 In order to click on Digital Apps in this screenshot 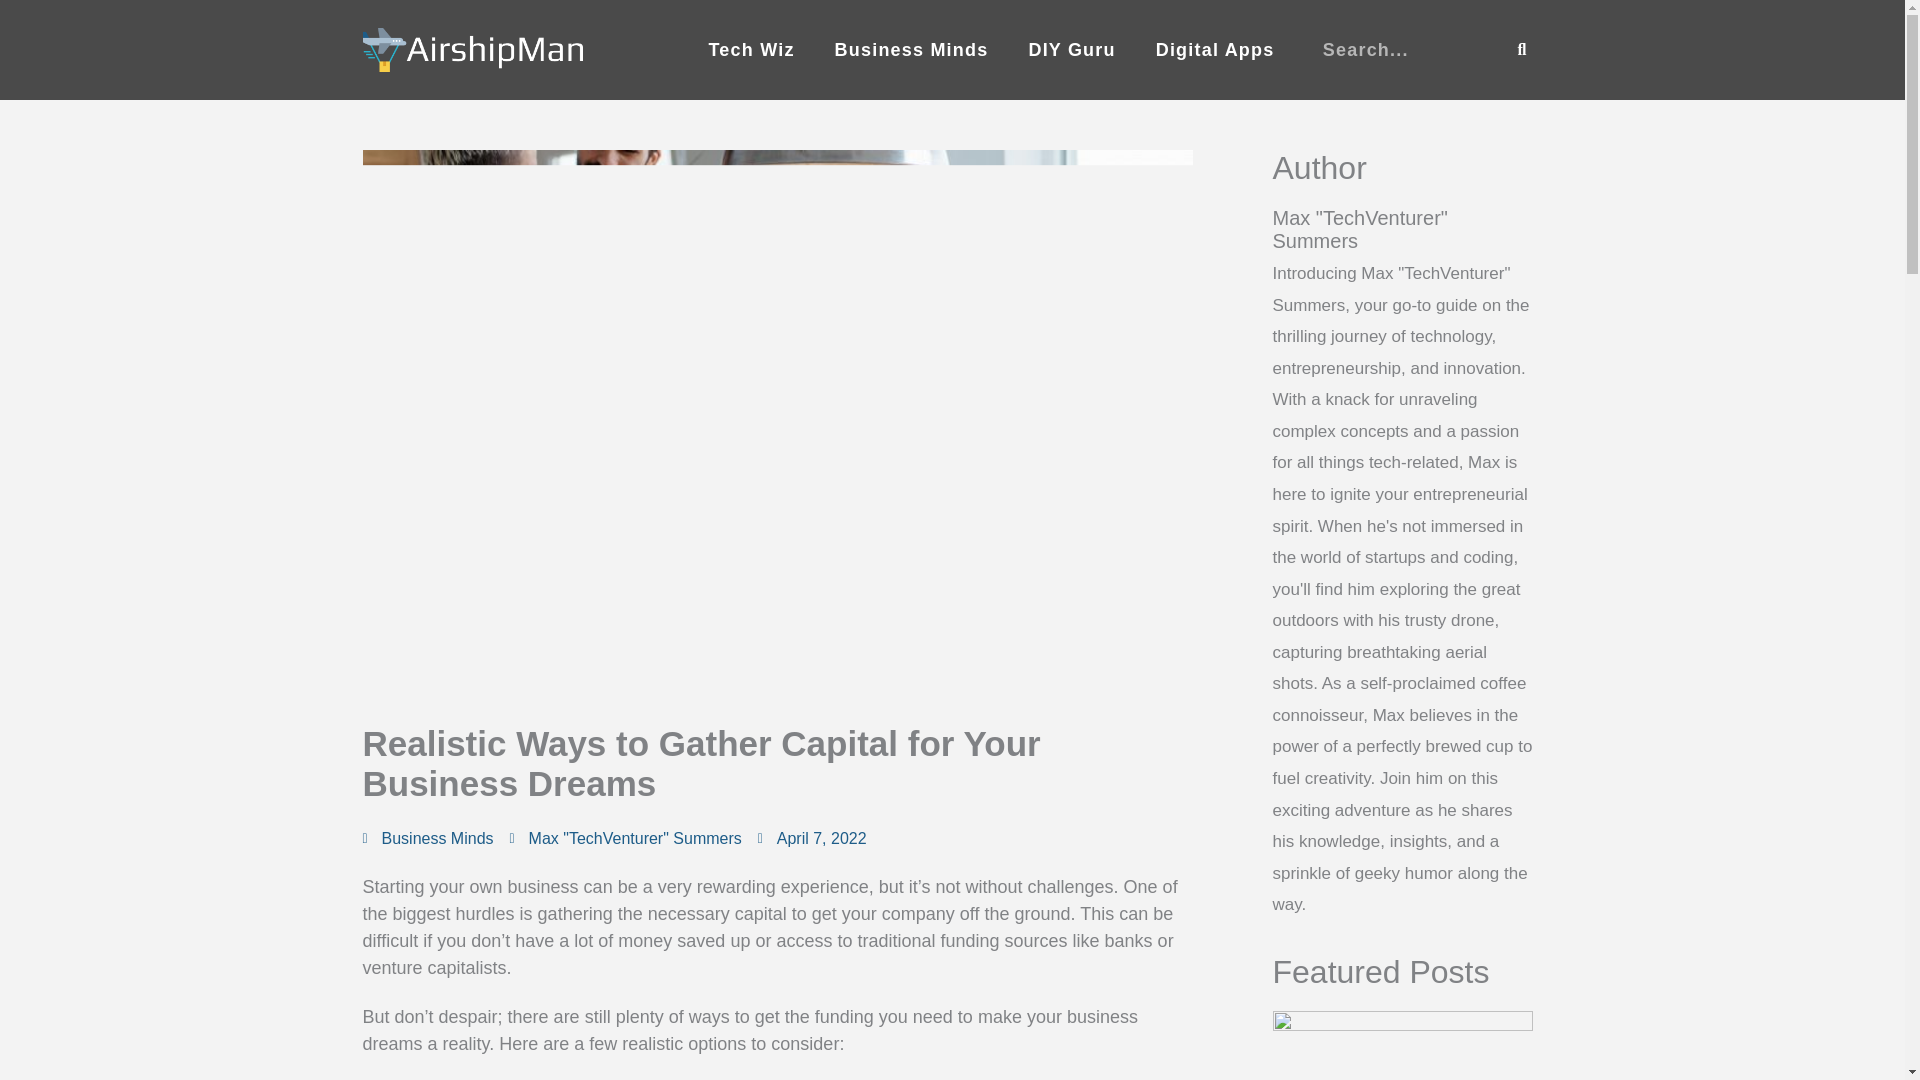, I will do `click(1215, 50)`.